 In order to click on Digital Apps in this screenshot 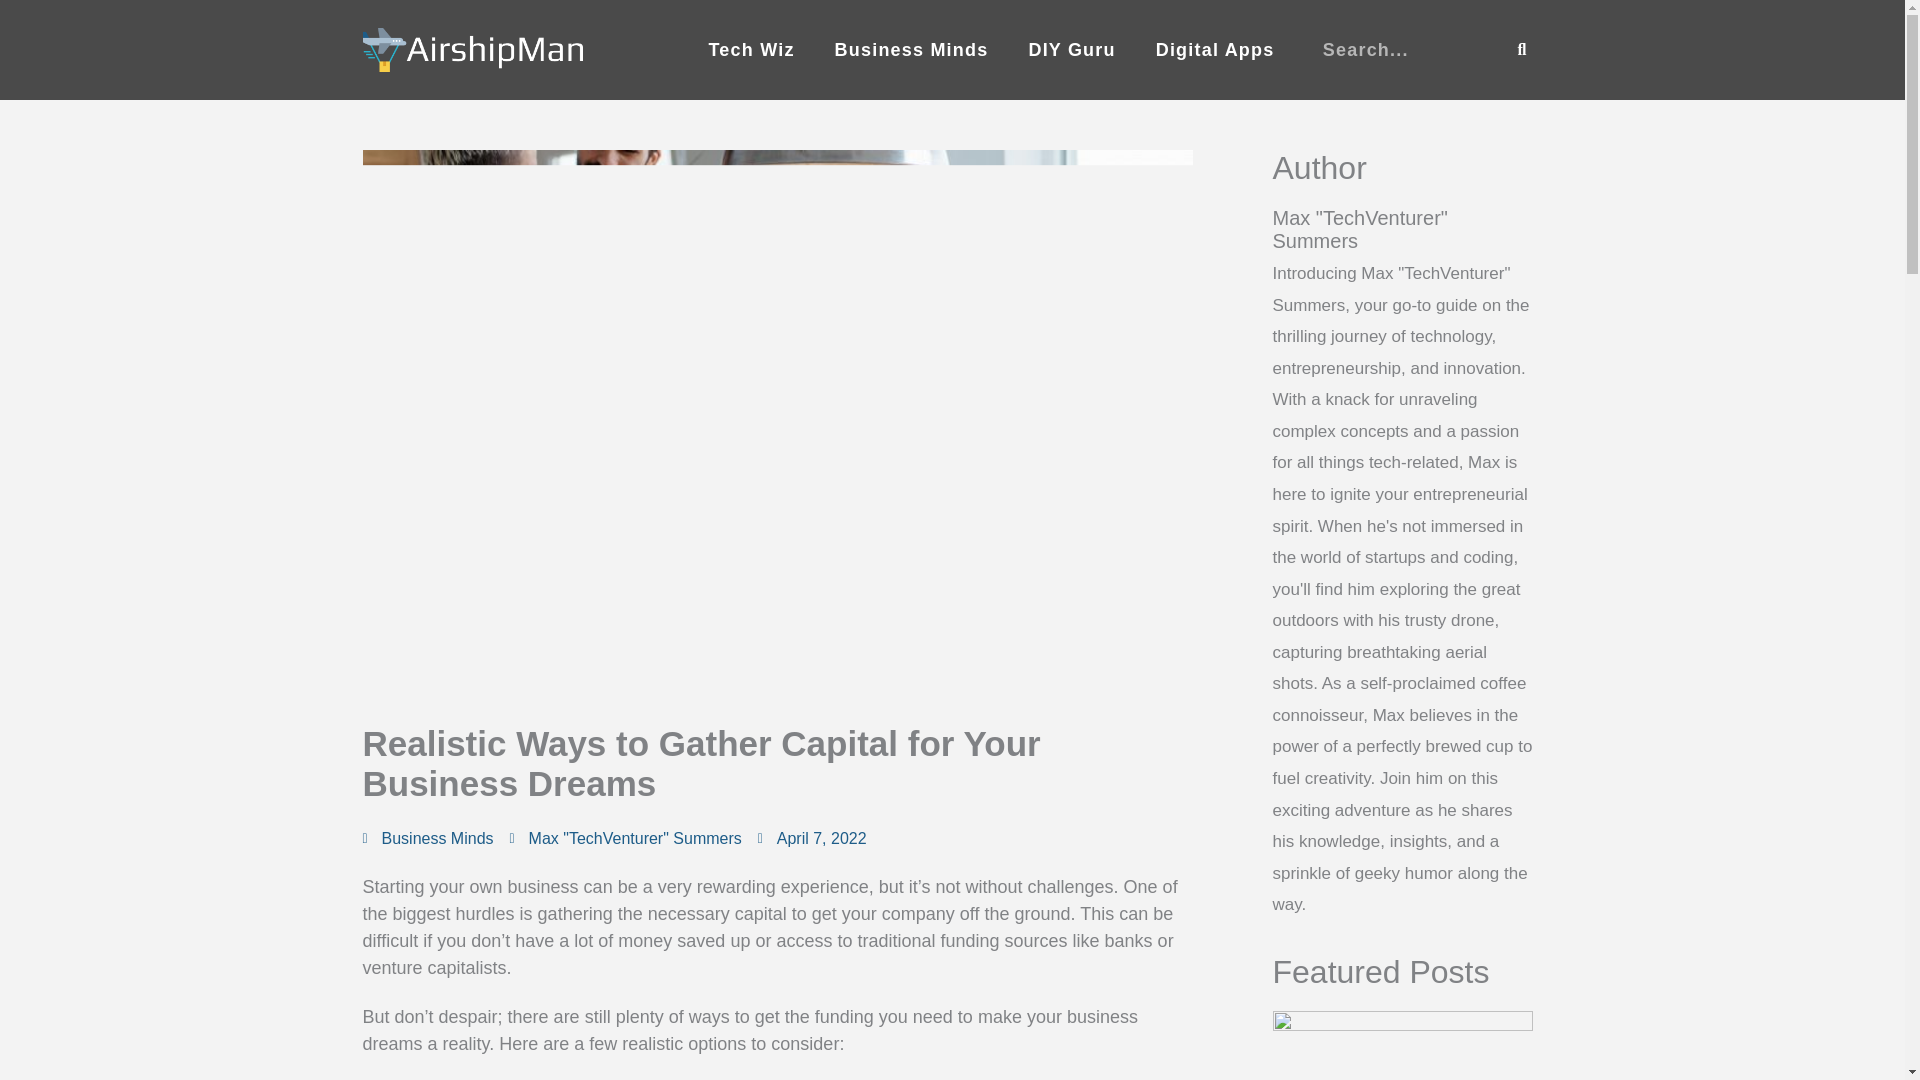, I will do `click(1215, 50)`.